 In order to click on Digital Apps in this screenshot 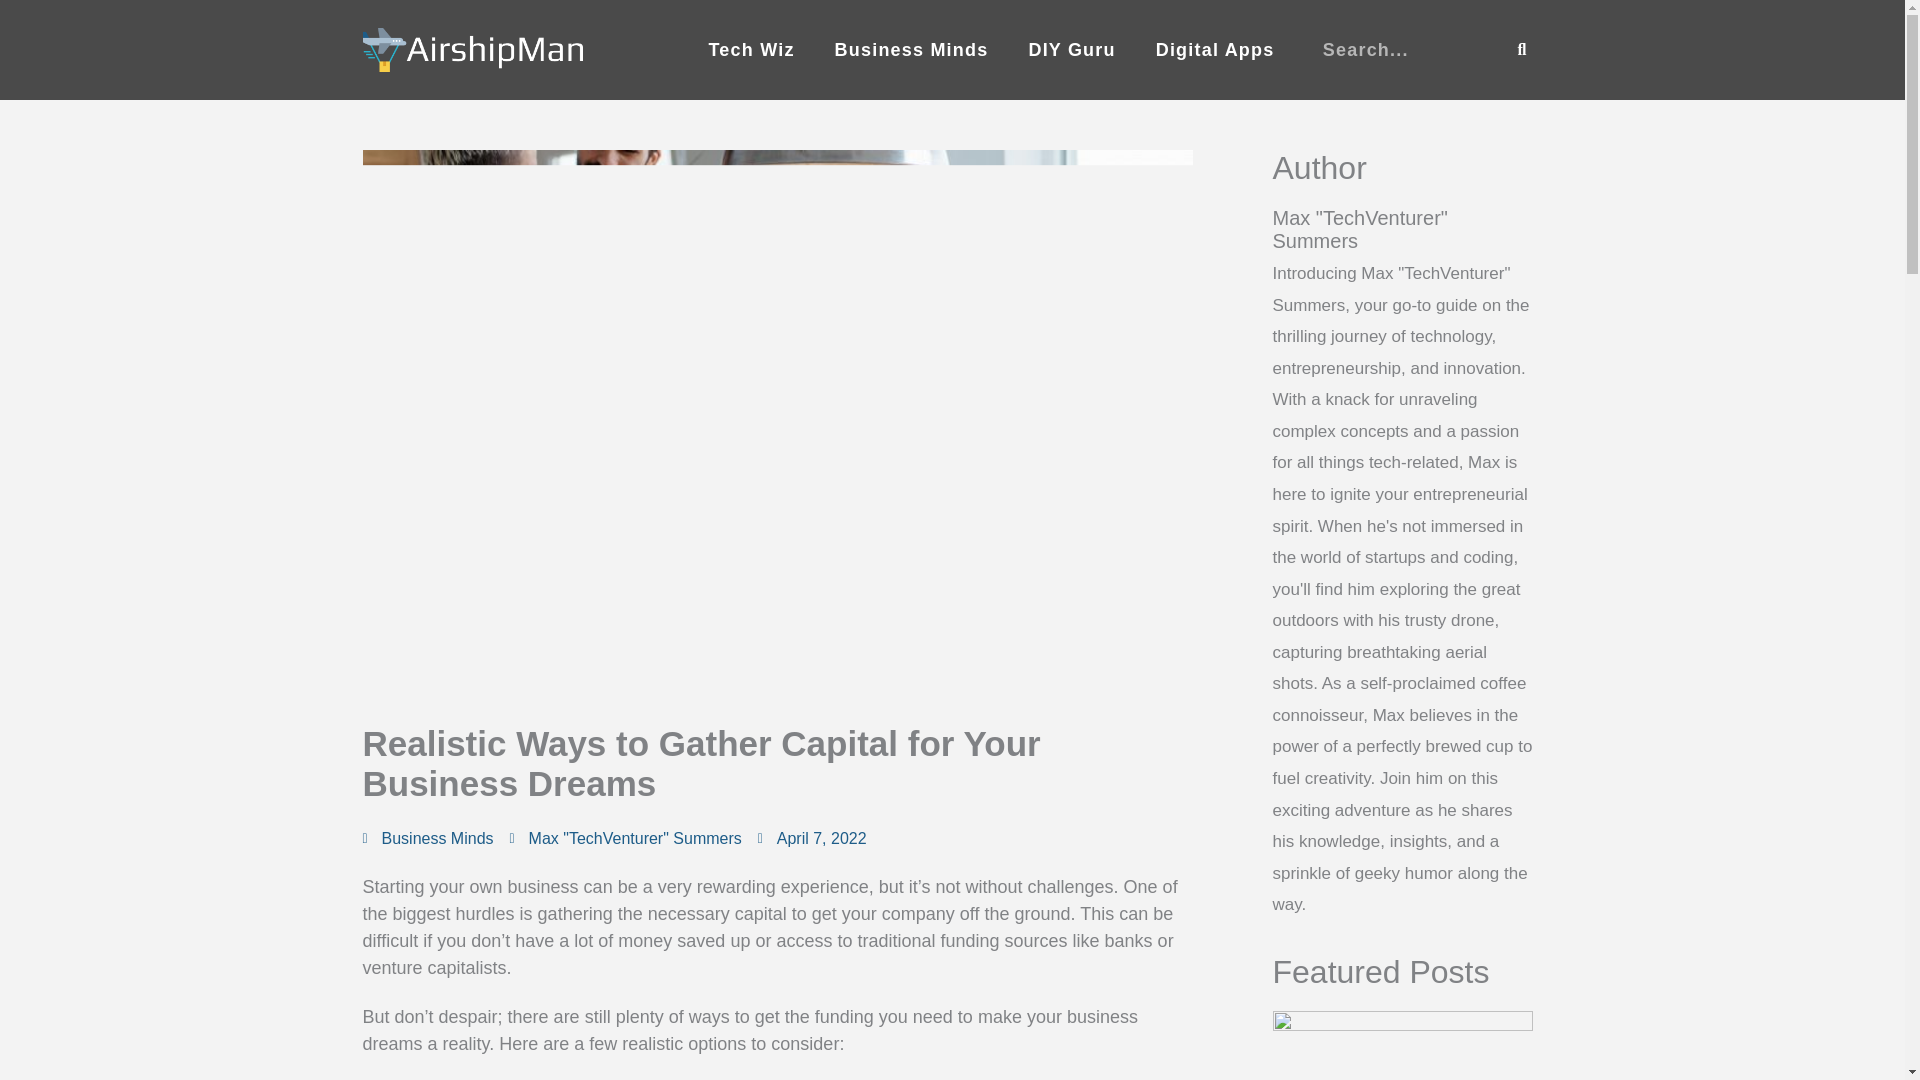, I will do `click(1215, 50)`.